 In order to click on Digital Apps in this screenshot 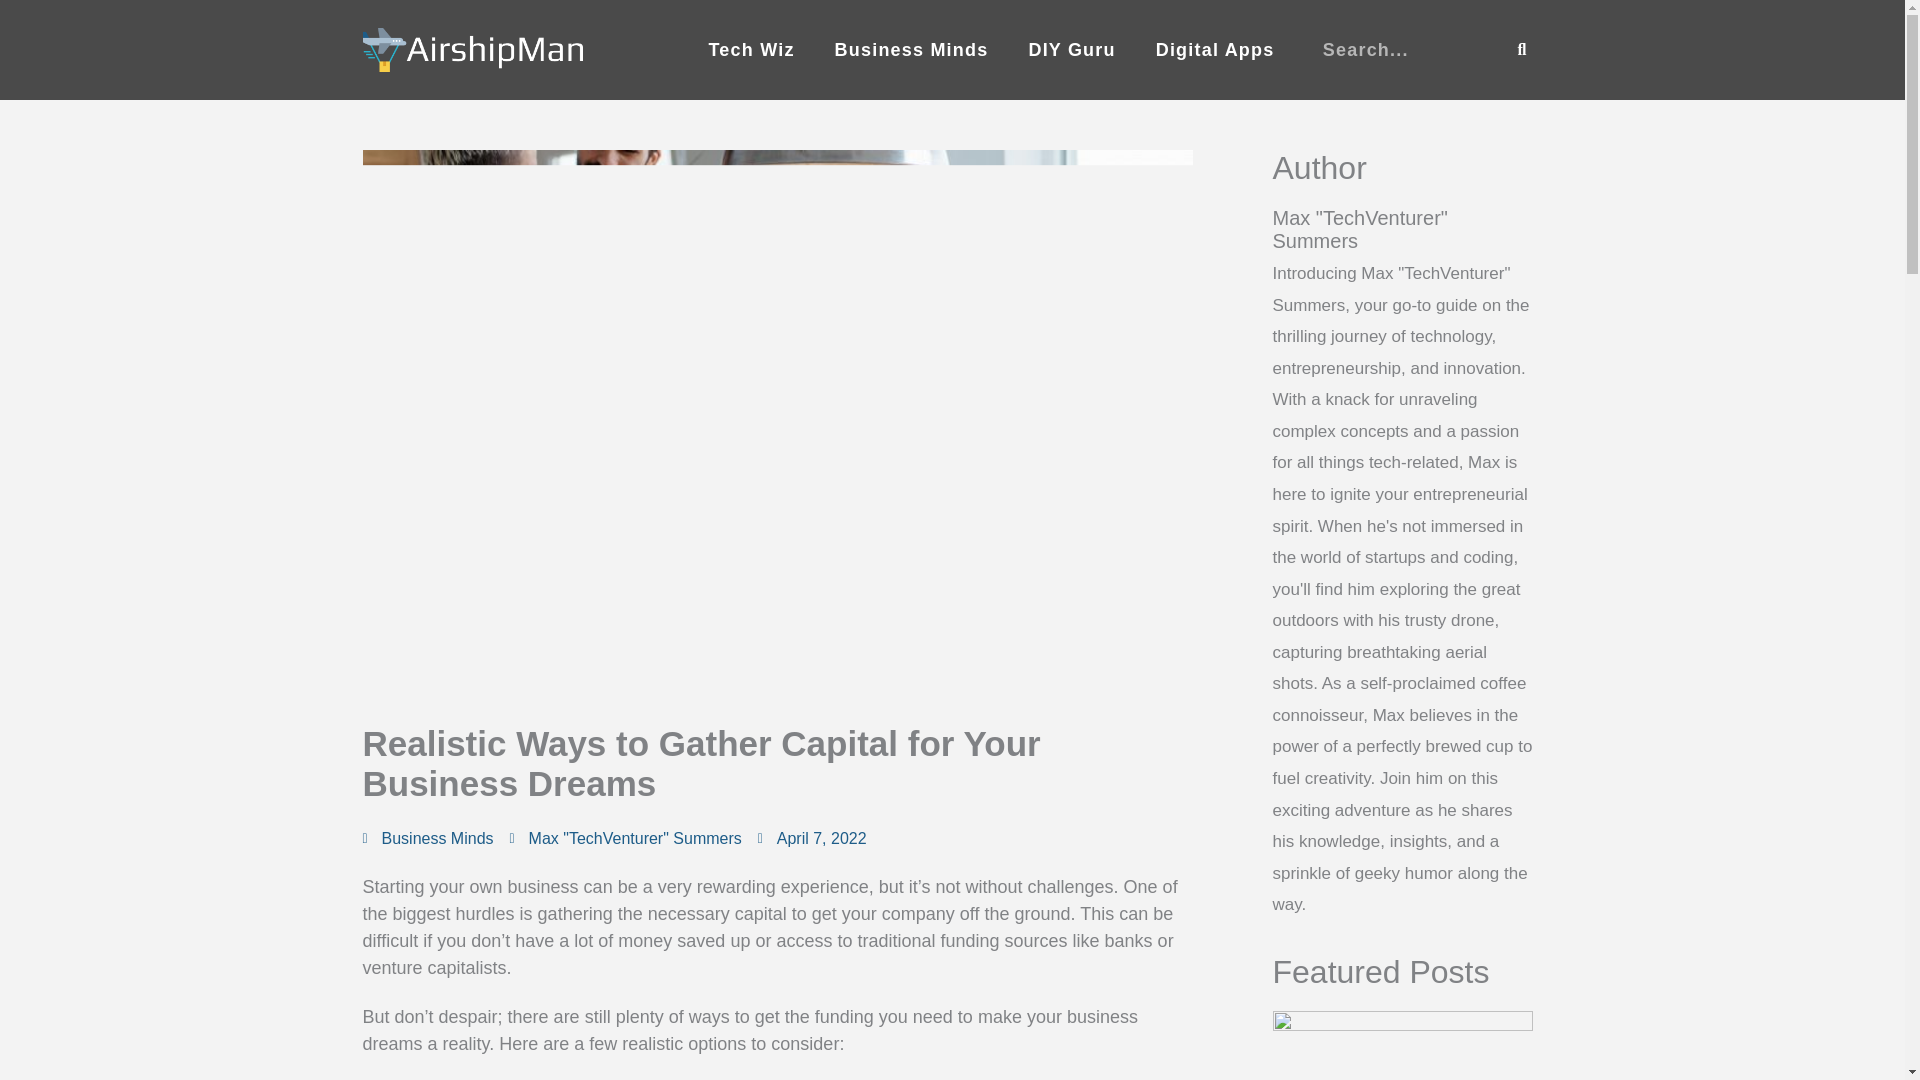, I will do `click(1215, 50)`.